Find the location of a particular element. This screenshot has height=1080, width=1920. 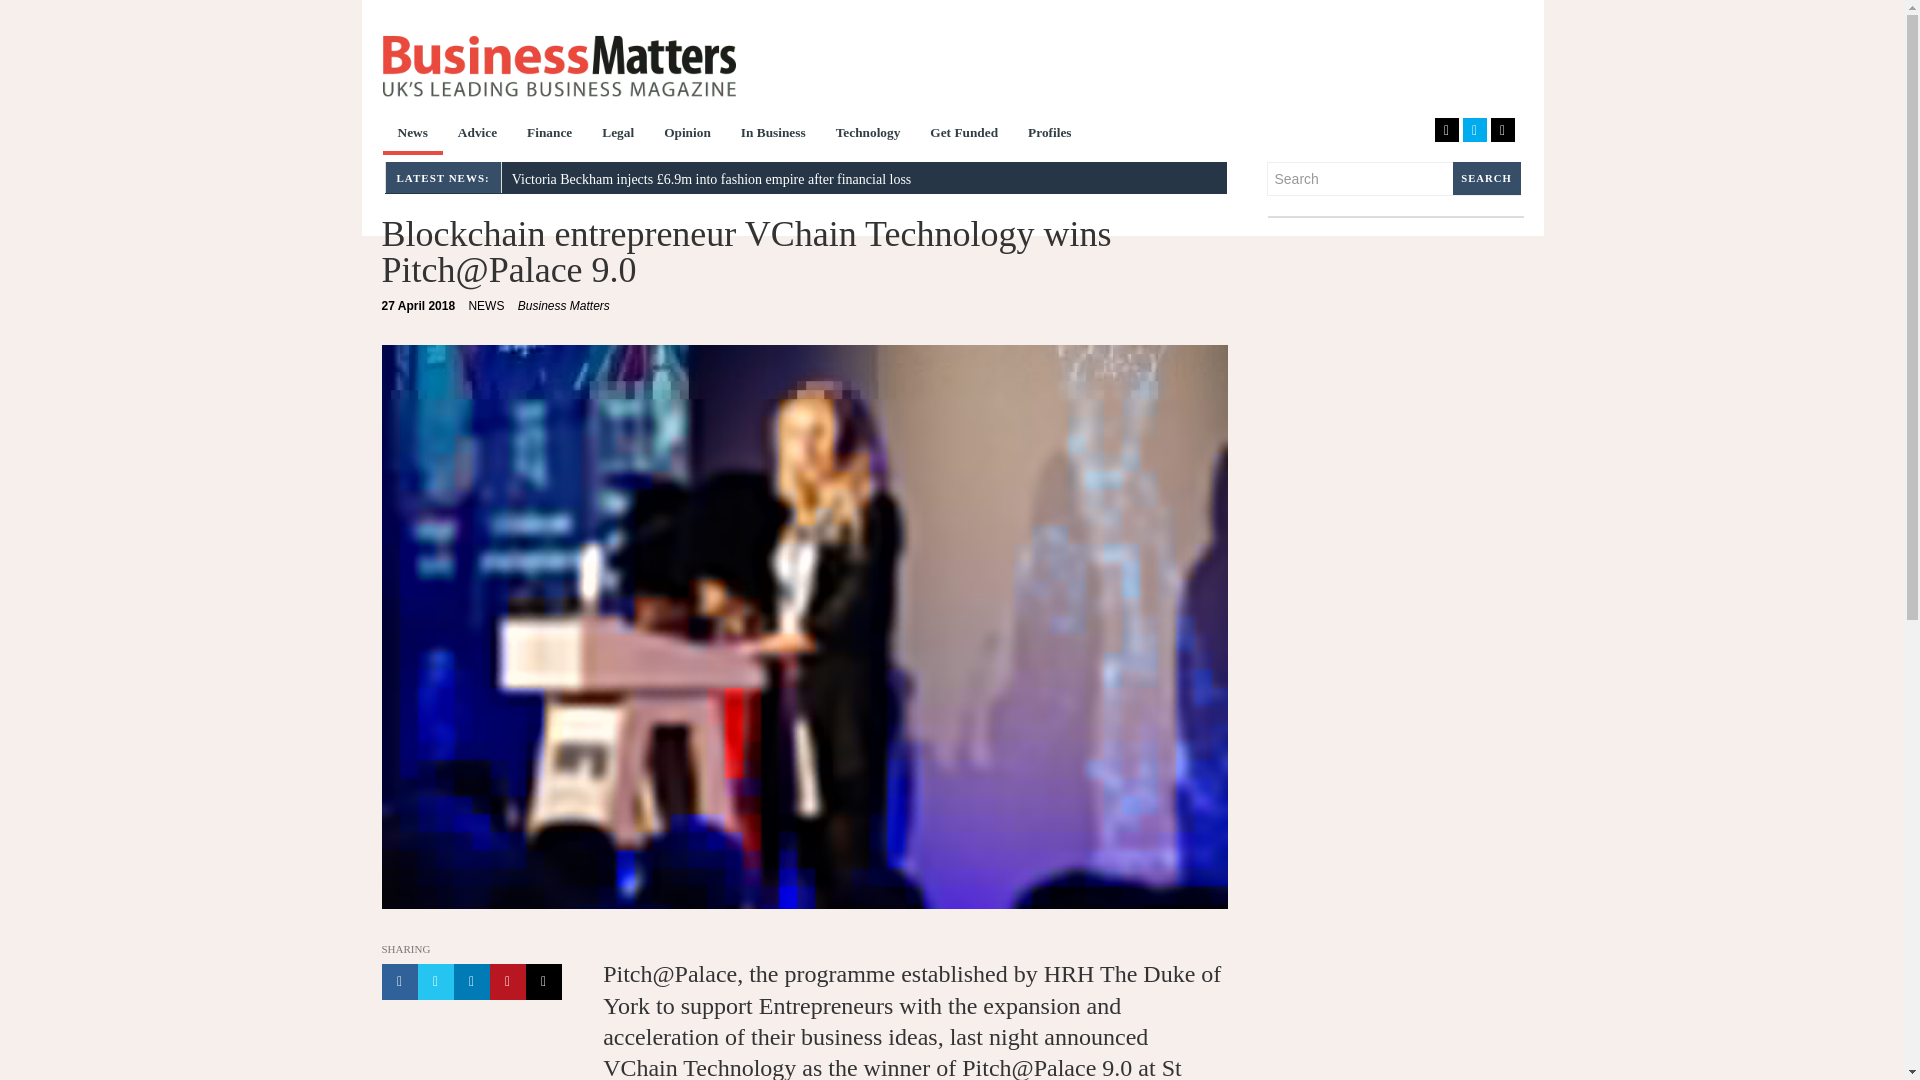

Opinion is located at coordinates (686, 134).